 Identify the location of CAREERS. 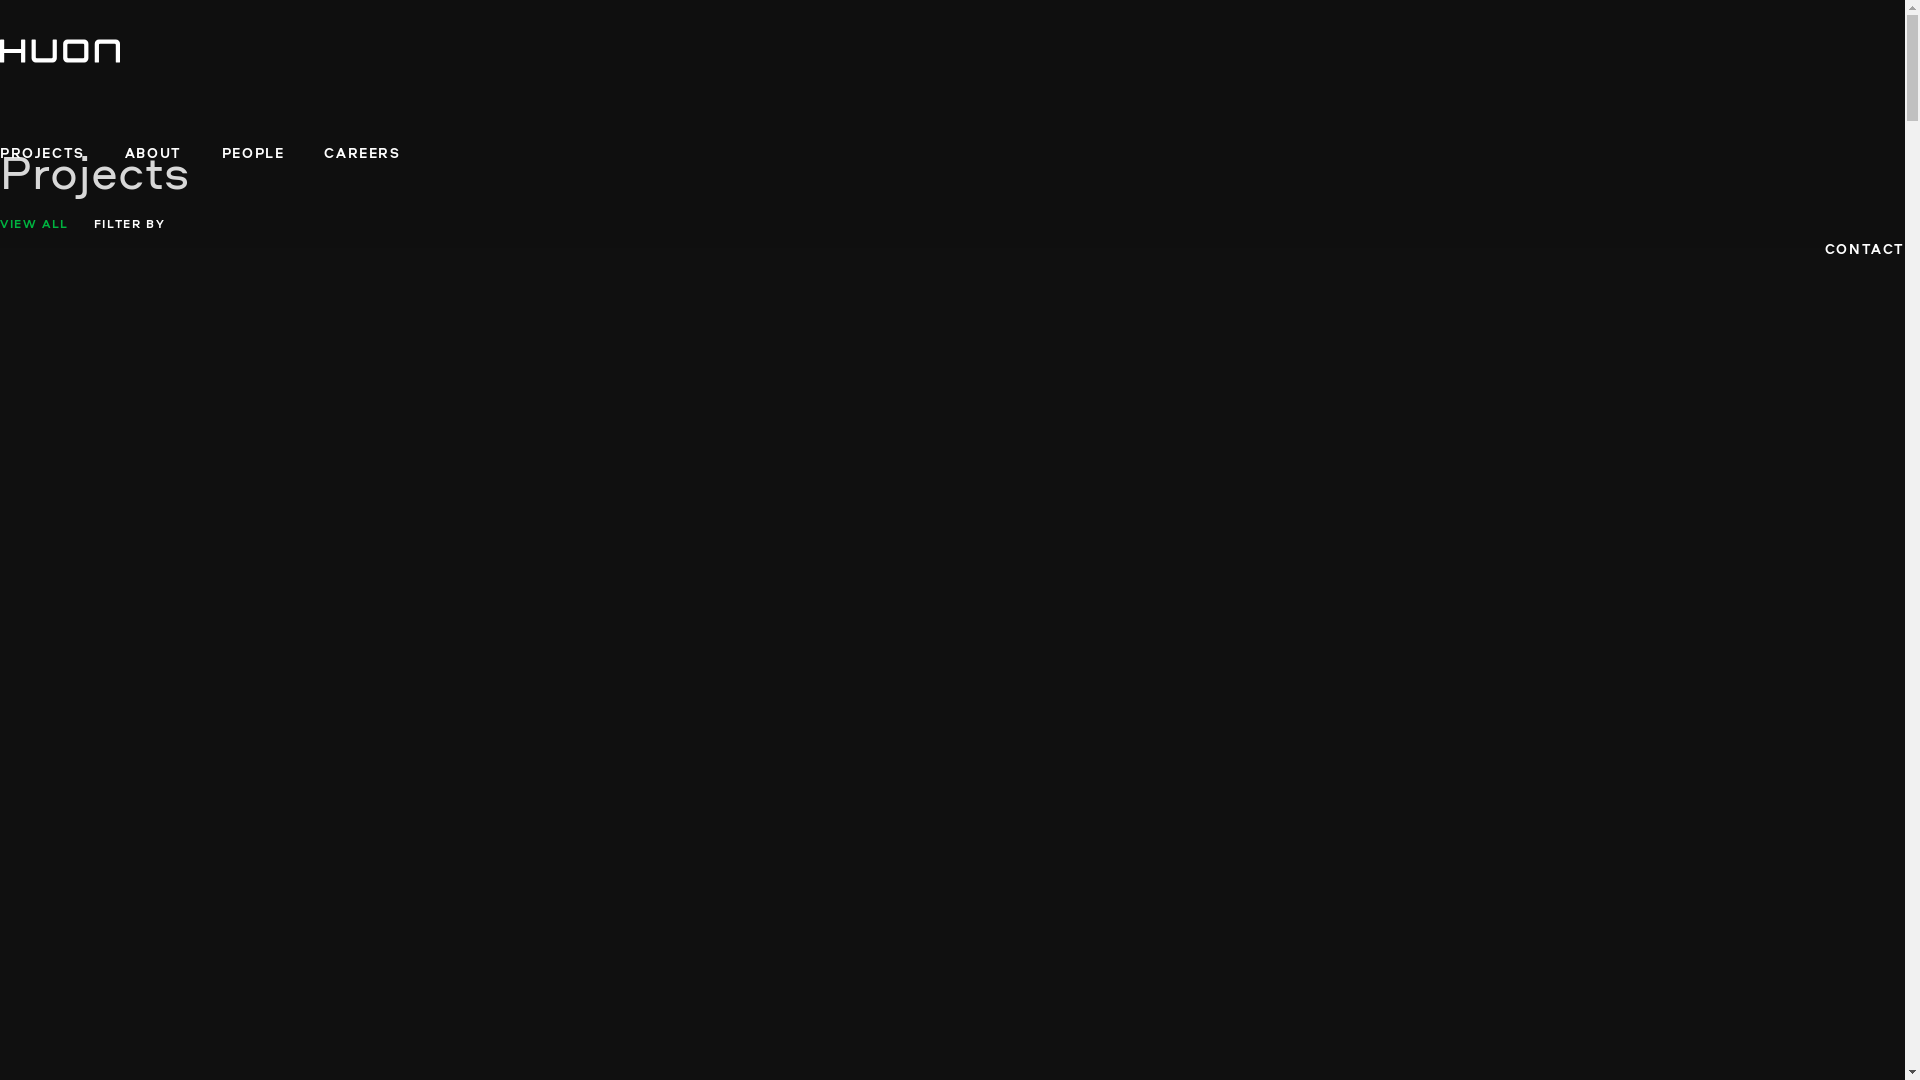
(362, 154).